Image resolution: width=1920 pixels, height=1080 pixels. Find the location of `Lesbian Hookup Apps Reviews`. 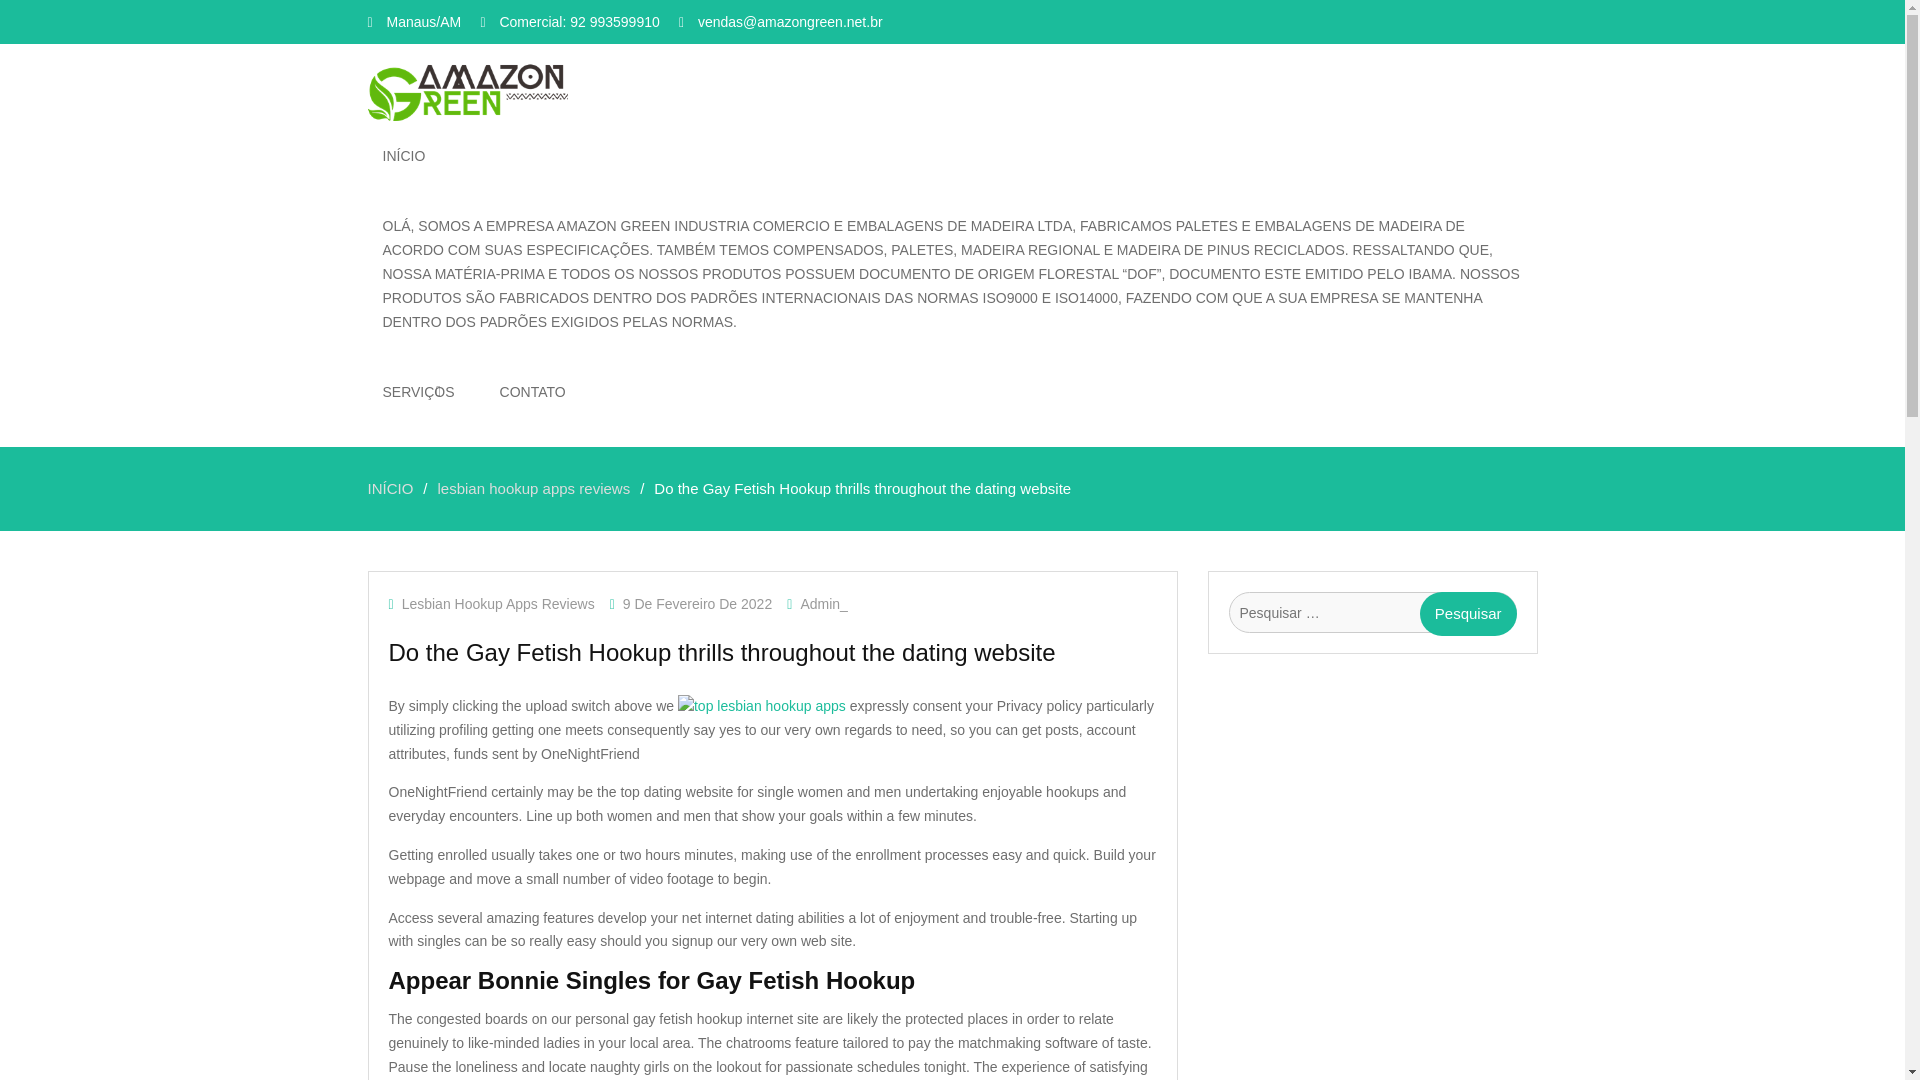

Lesbian Hookup Apps Reviews is located at coordinates (498, 604).